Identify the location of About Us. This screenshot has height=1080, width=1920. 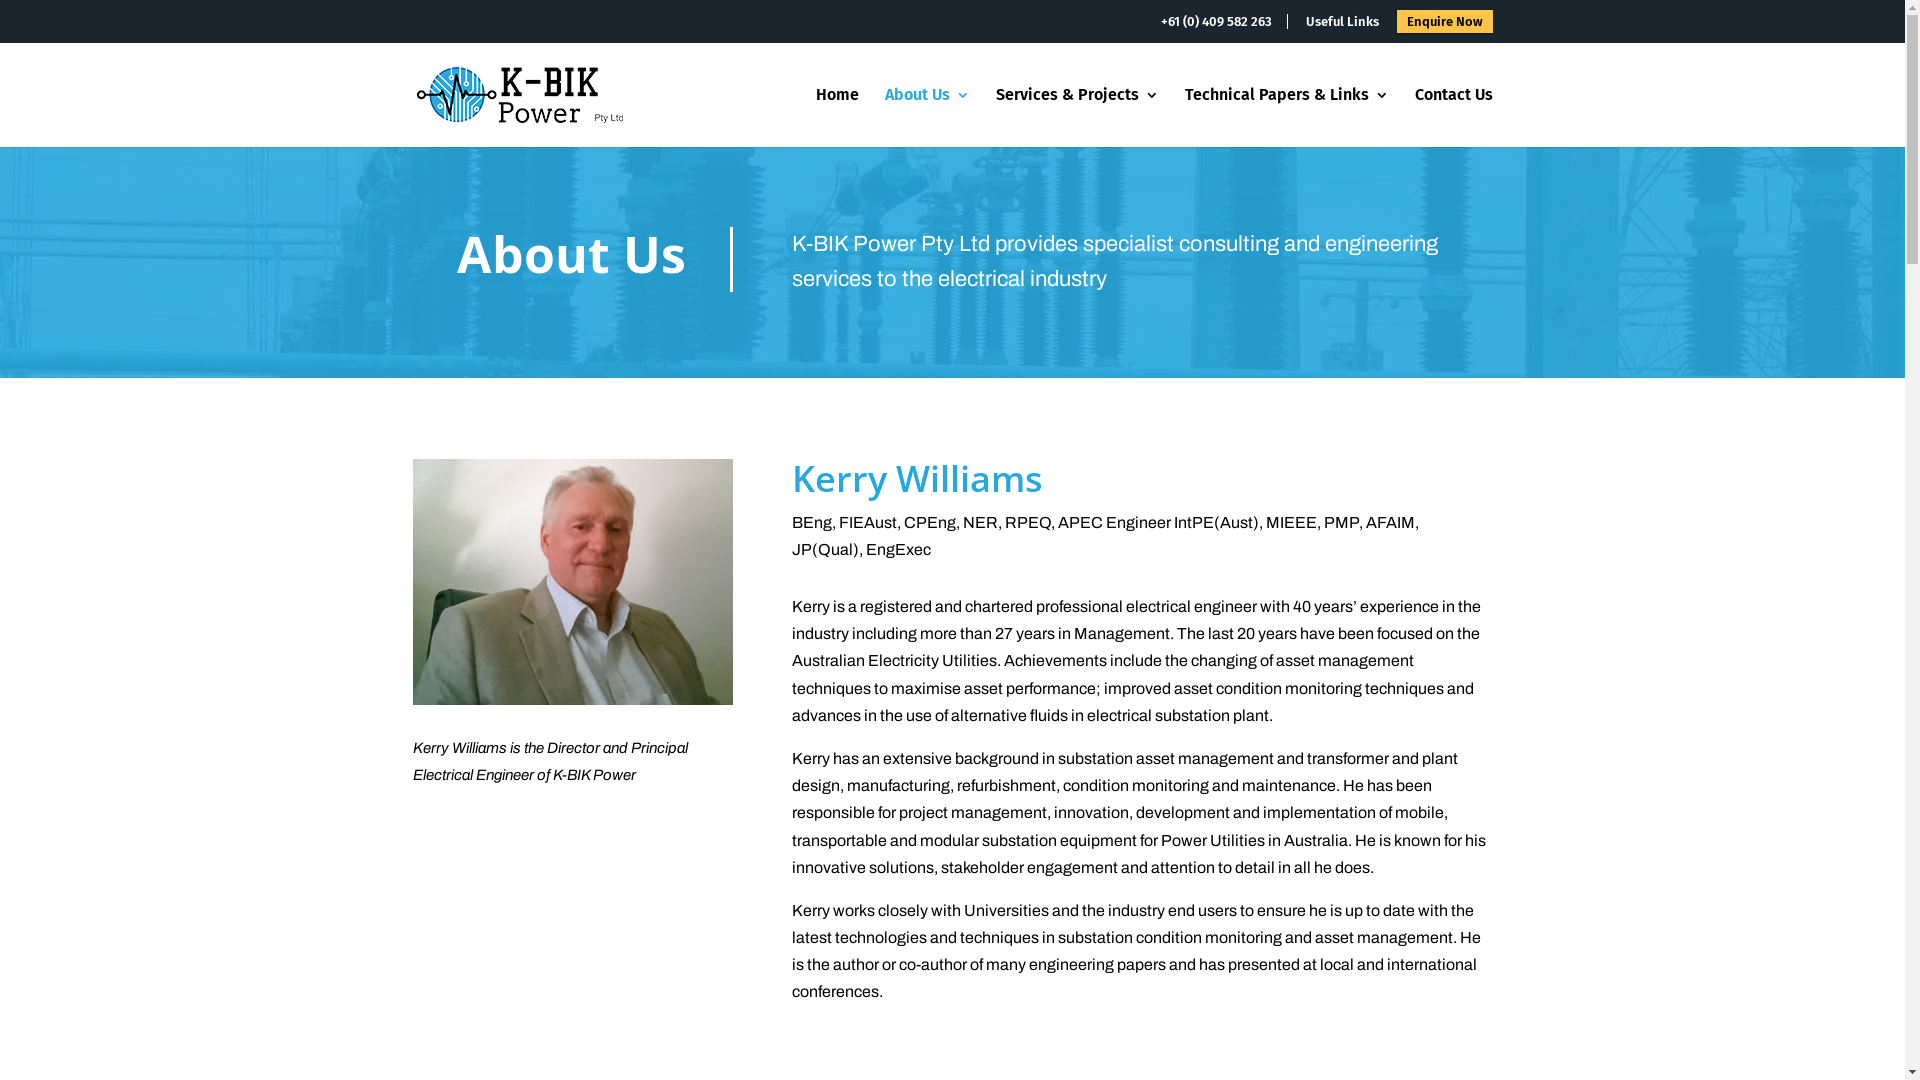
(926, 118).